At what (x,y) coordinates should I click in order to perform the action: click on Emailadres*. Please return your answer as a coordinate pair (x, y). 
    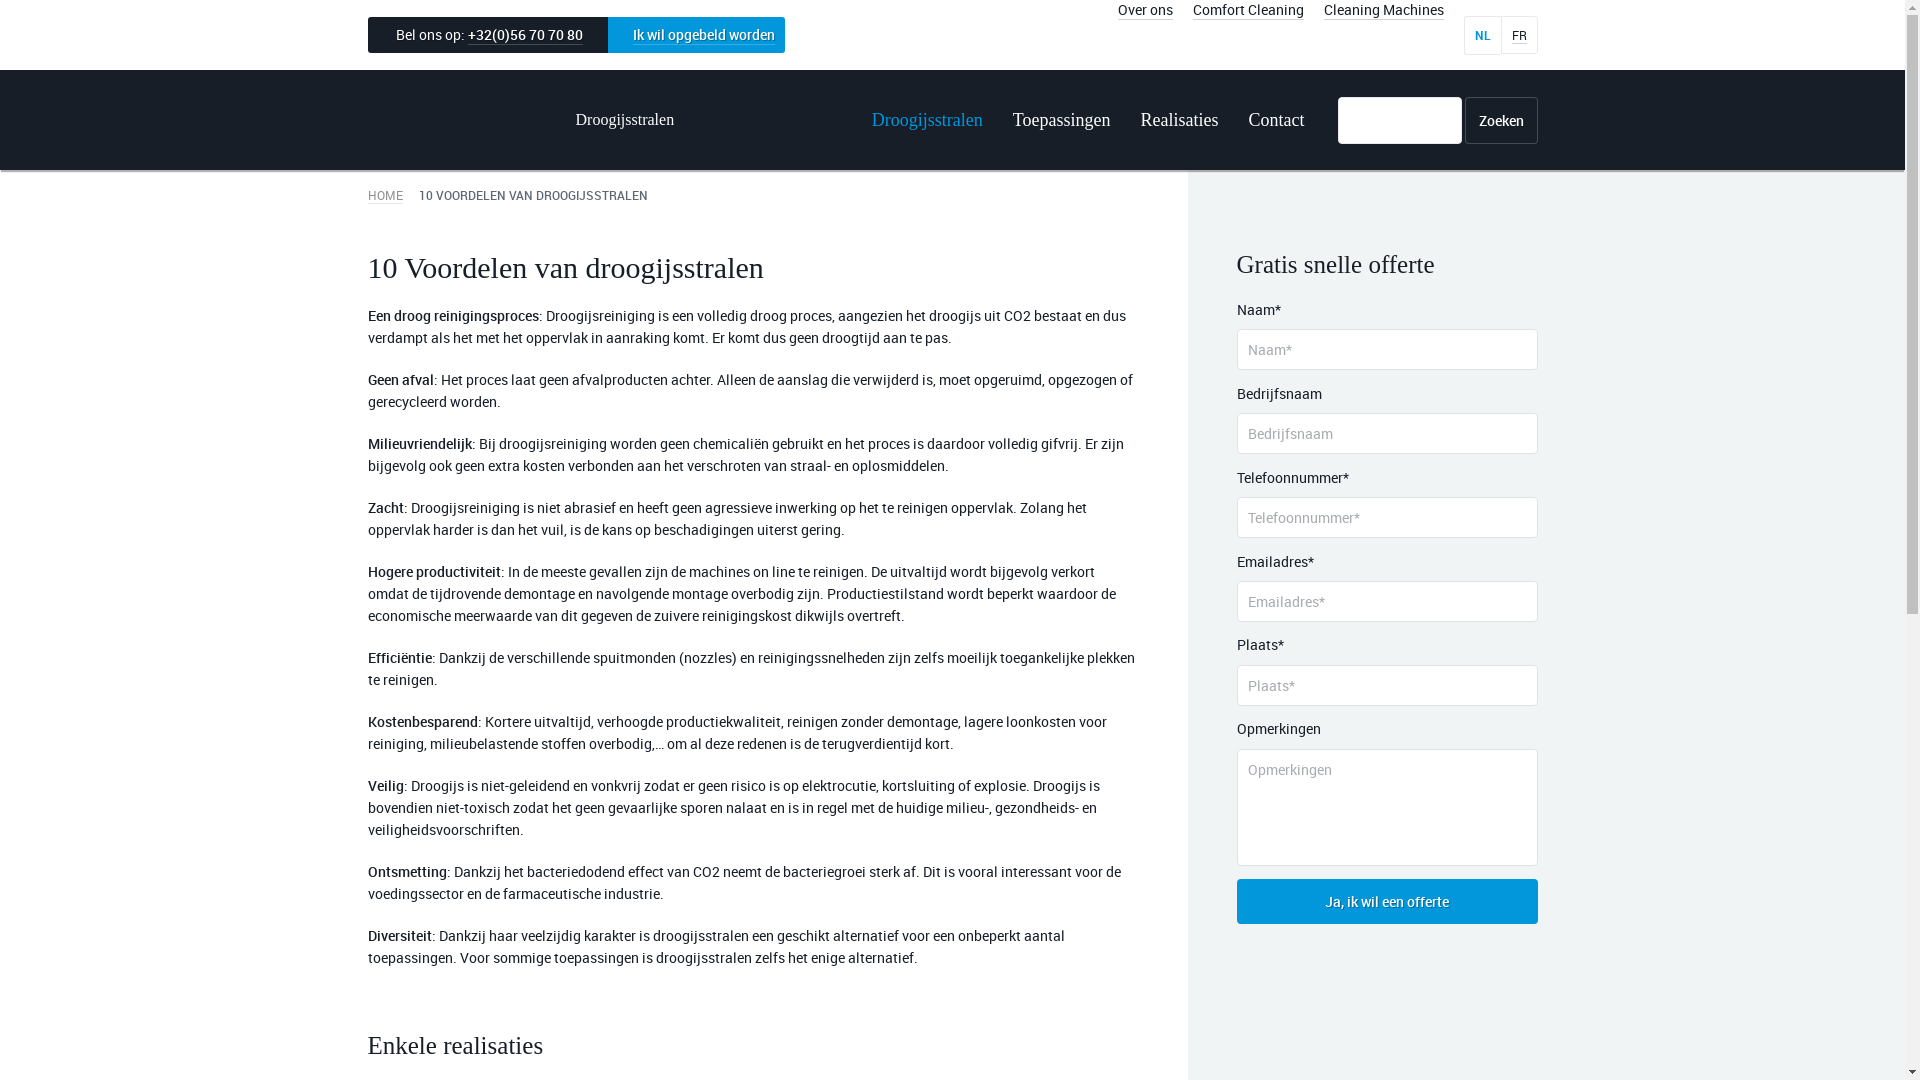
    Looking at the image, I should click on (1386, 602).